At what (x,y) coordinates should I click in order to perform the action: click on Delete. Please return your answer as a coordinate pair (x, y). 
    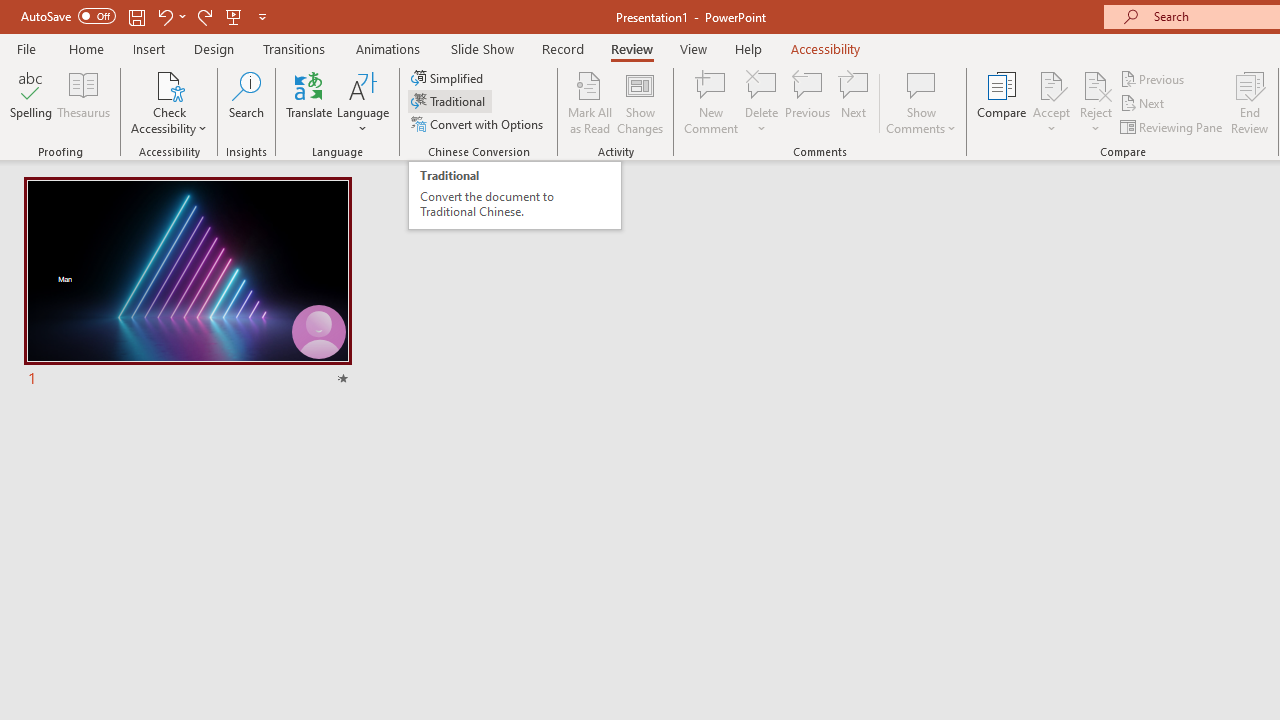
    Looking at the image, I should click on (762, 84).